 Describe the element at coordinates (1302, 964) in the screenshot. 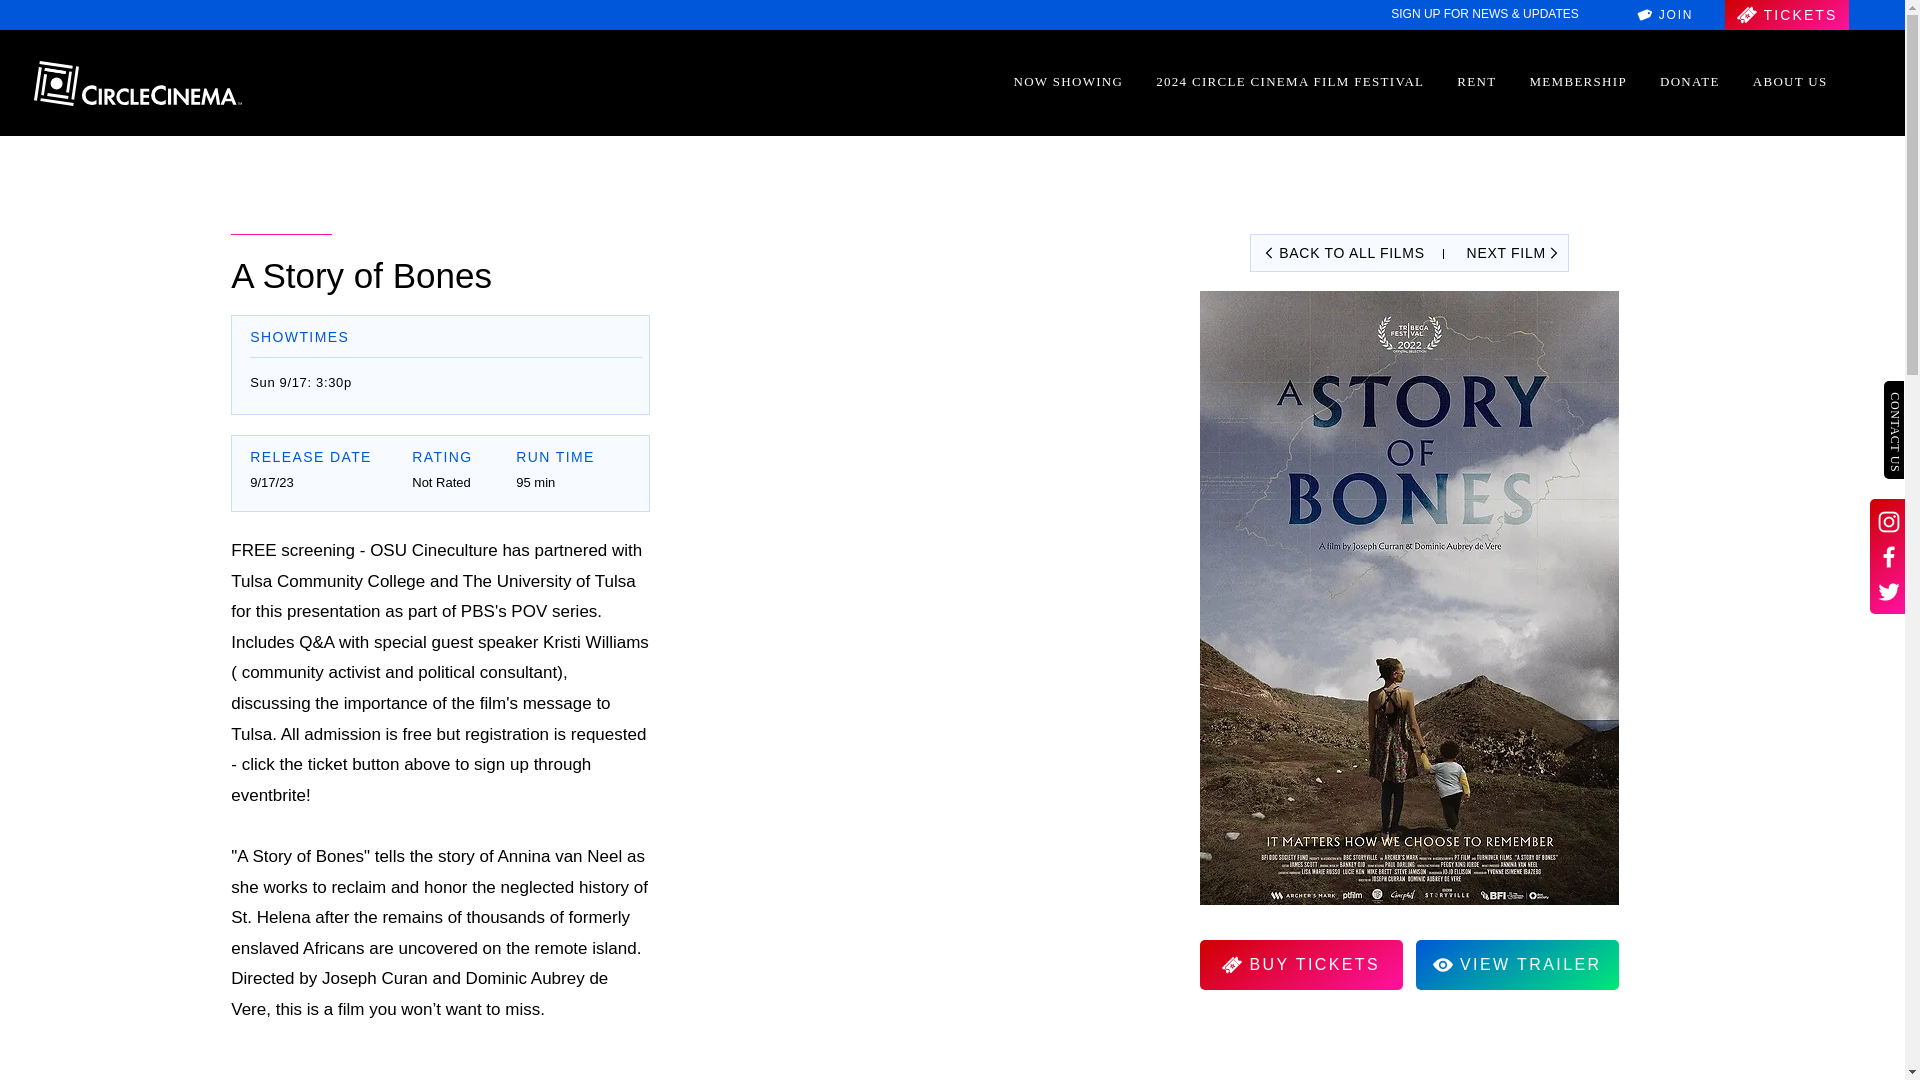

I see `BUY TICKETS` at that location.